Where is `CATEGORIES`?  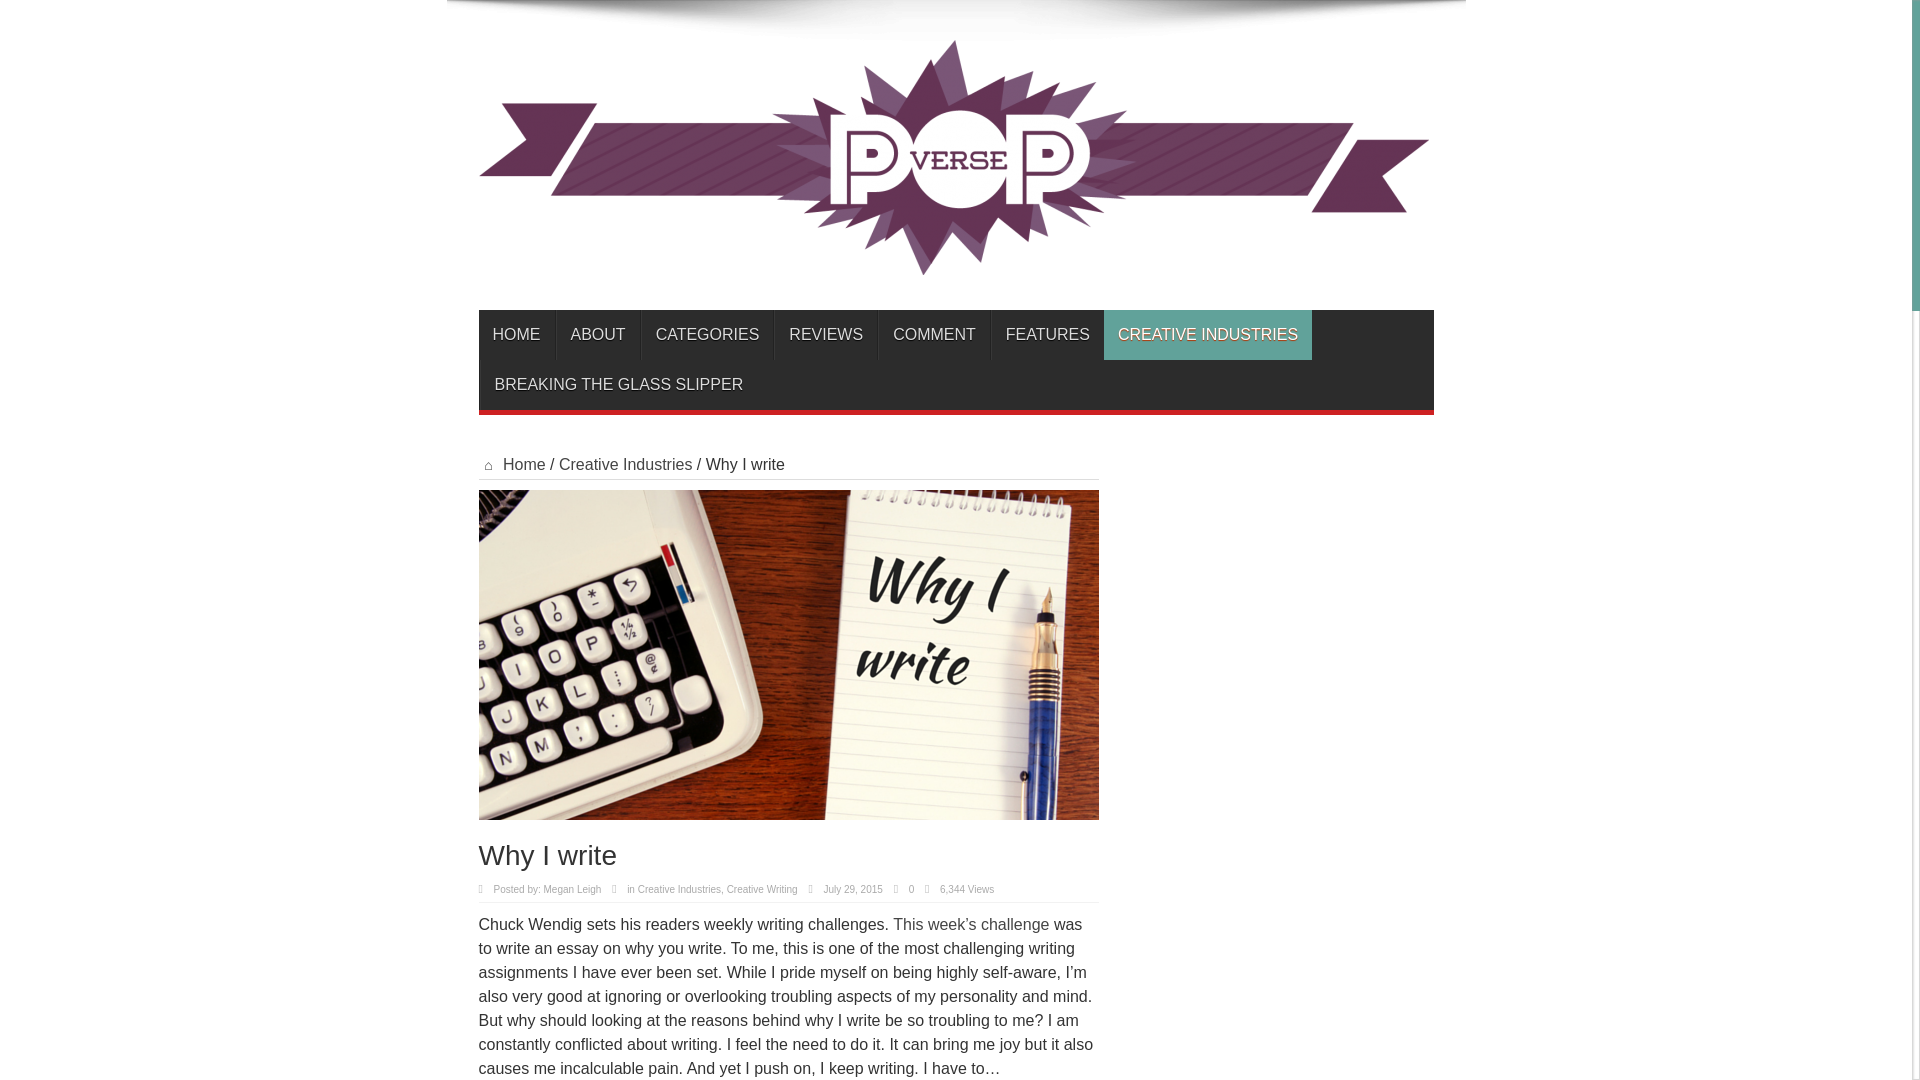 CATEGORIES is located at coordinates (707, 334).